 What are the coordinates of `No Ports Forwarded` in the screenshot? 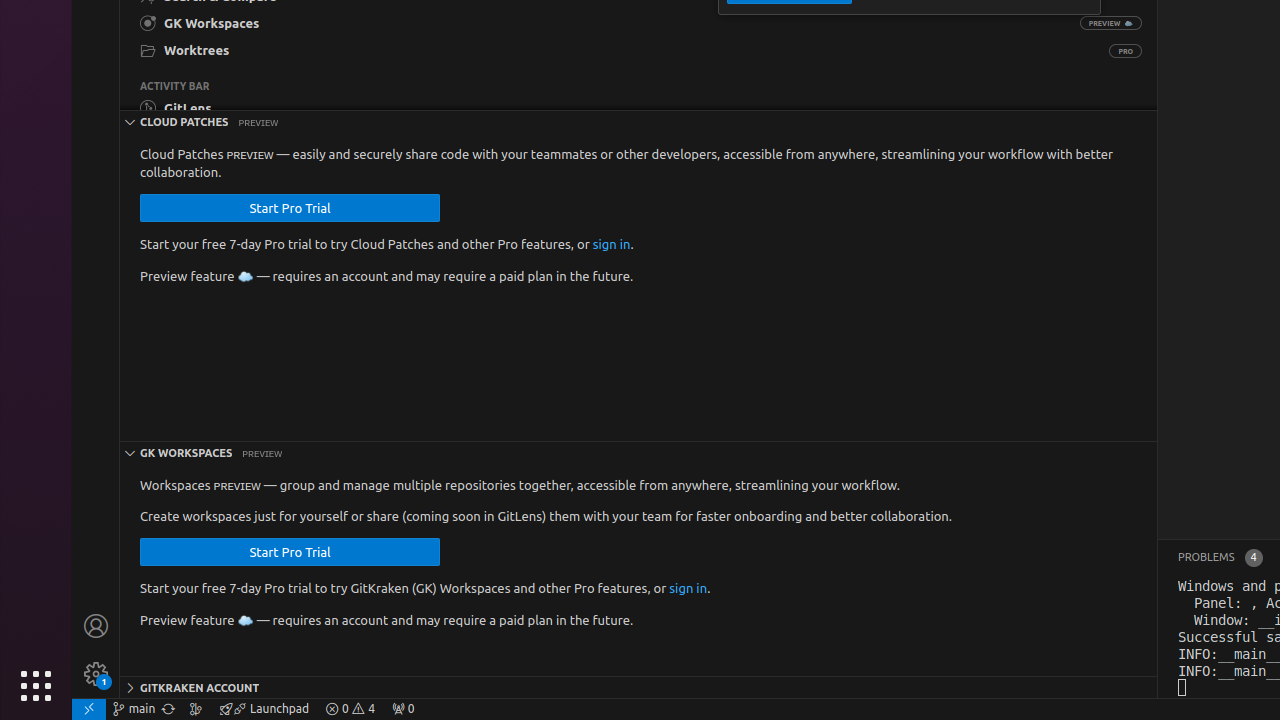 It's located at (403, 709).